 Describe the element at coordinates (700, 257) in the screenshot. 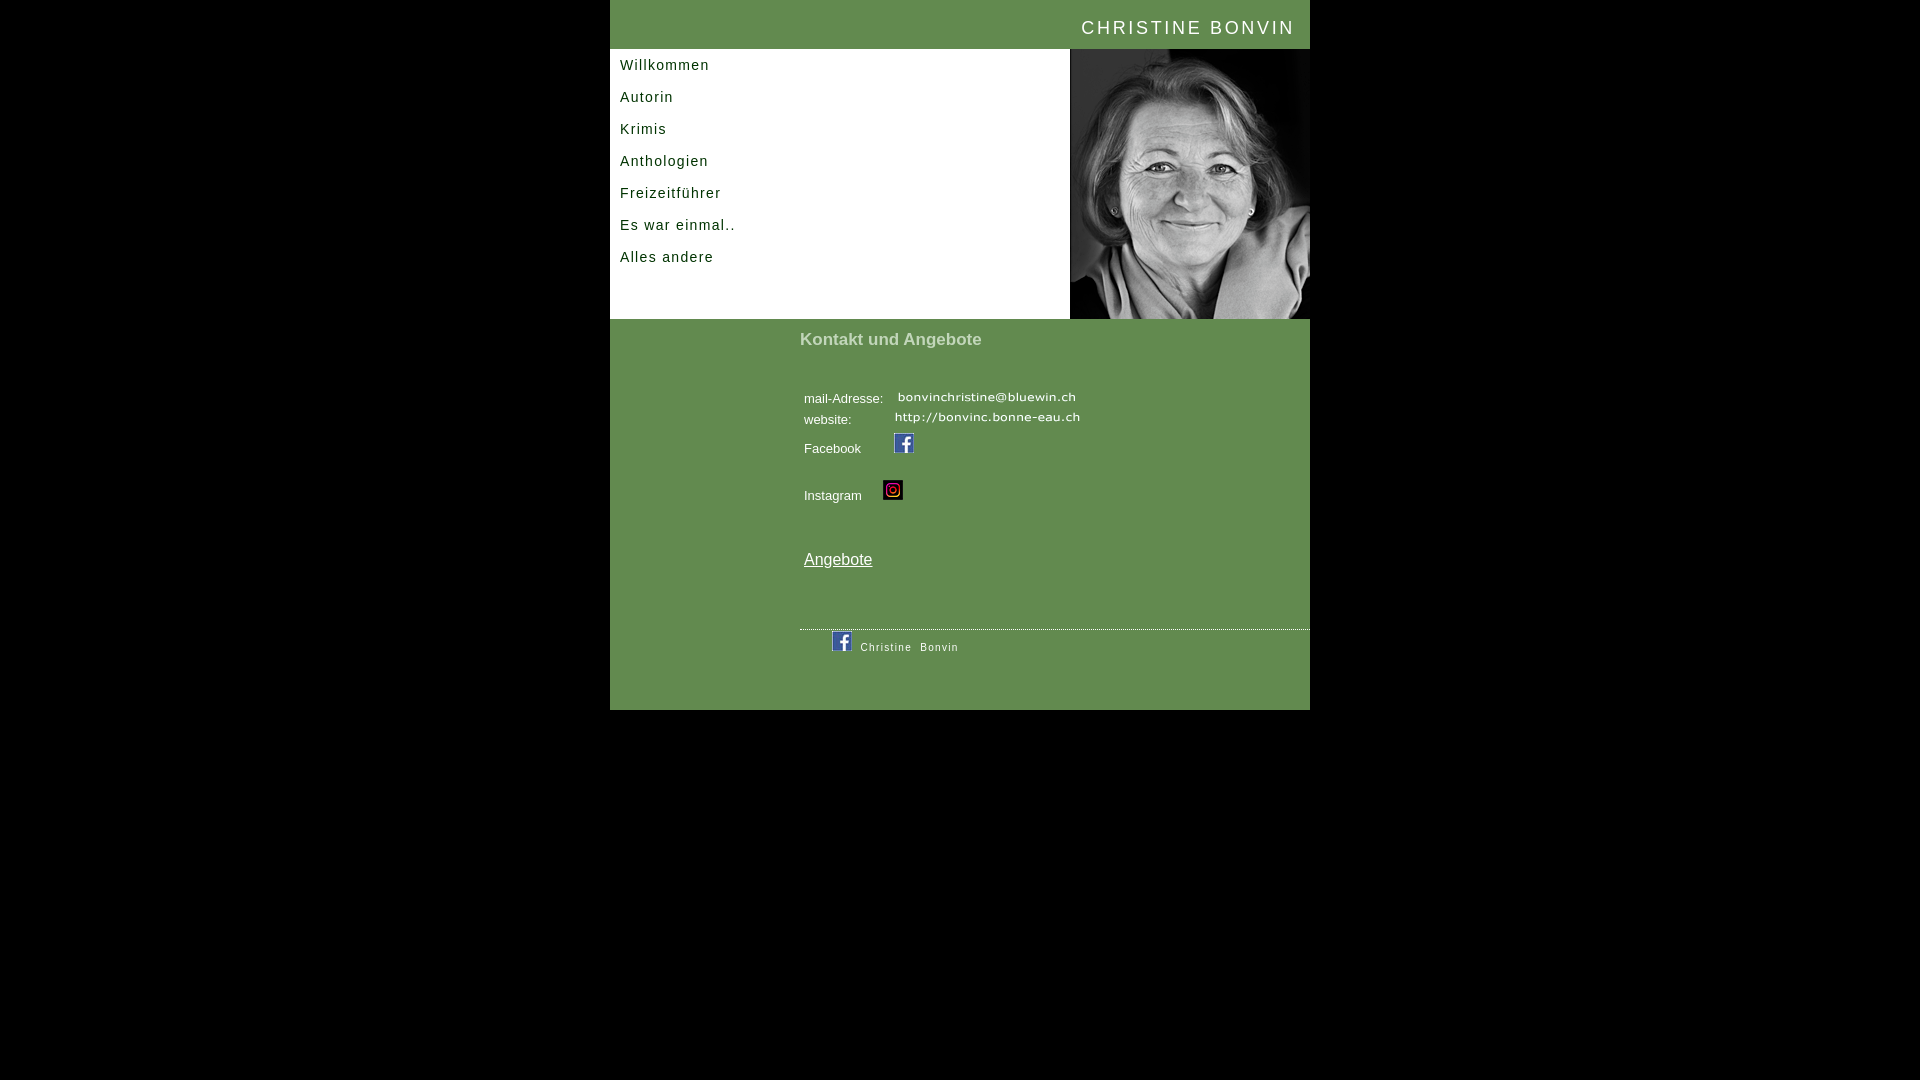

I see `Alles andere` at that location.